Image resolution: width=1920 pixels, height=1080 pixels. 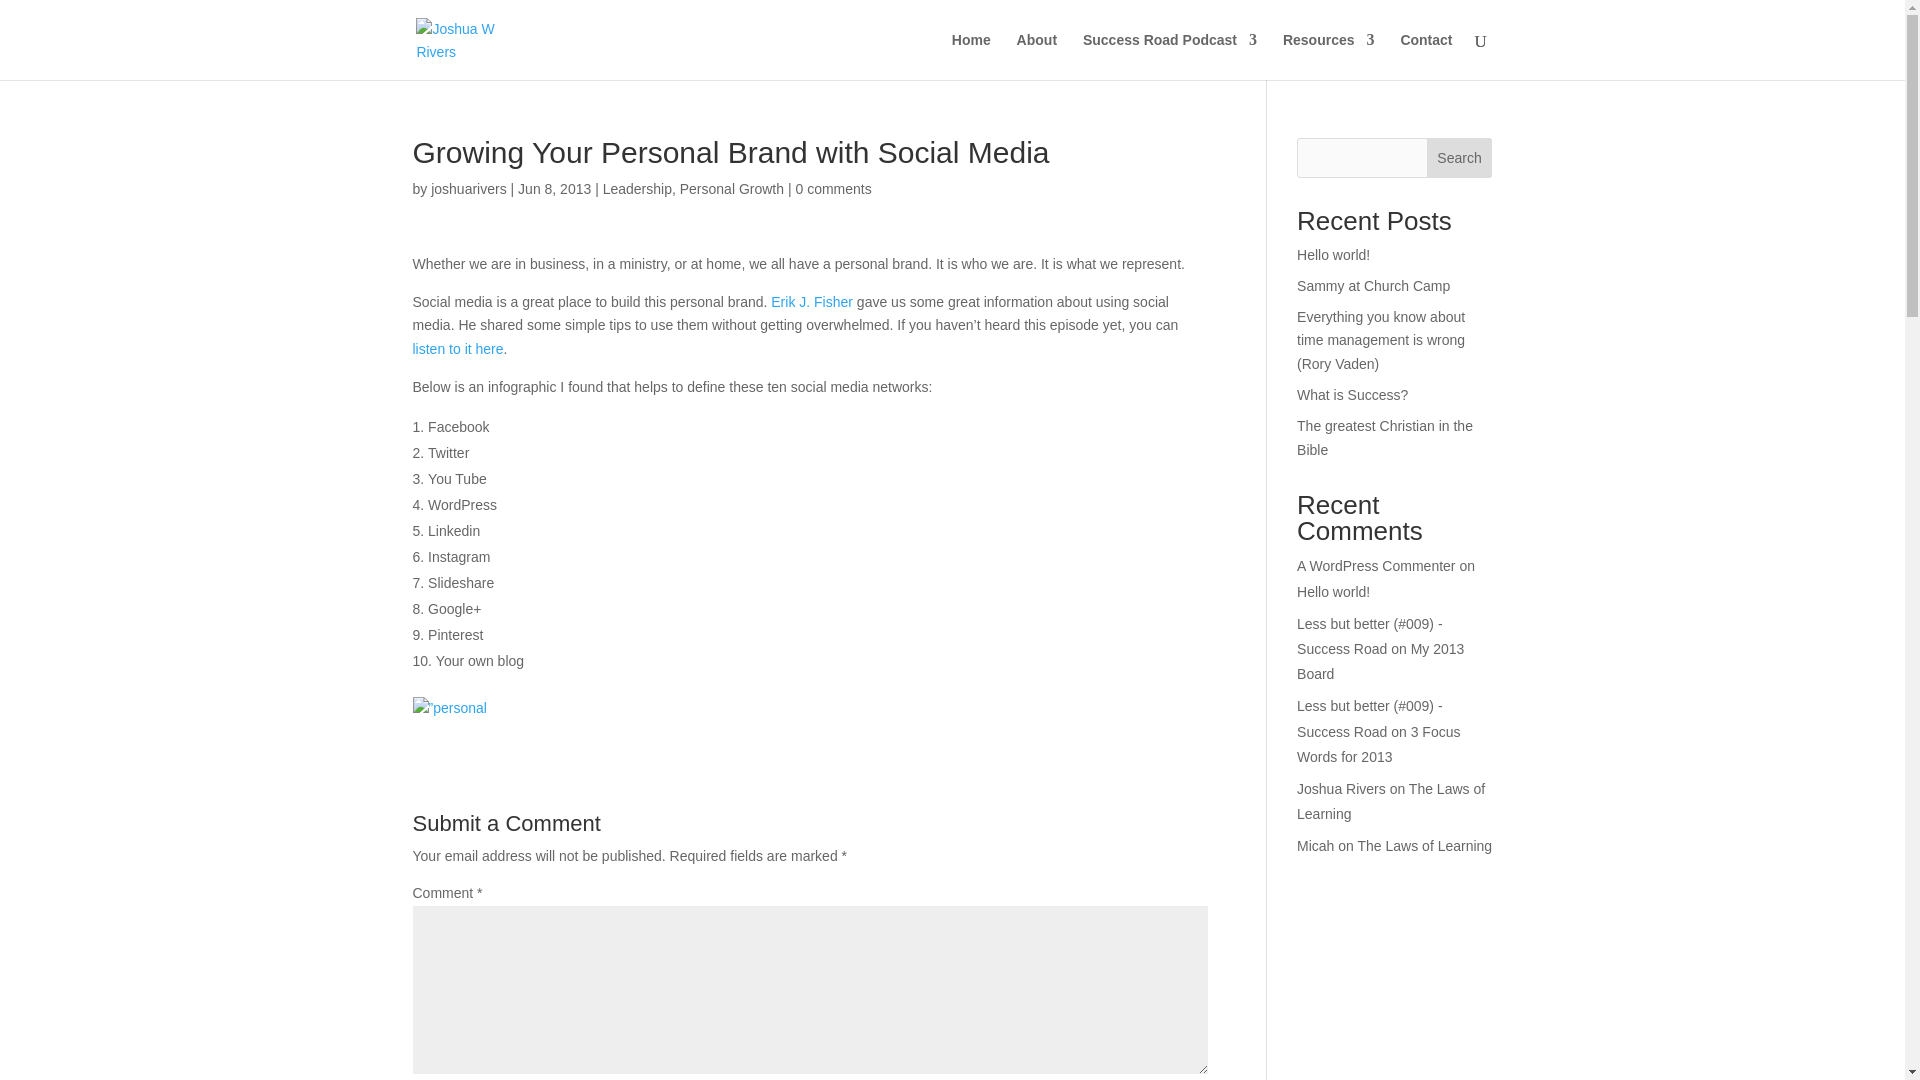 What do you see at coordinates (1334, 255) in the screenshot?
I see `Hello world!` at bounding box center [1334, 255].